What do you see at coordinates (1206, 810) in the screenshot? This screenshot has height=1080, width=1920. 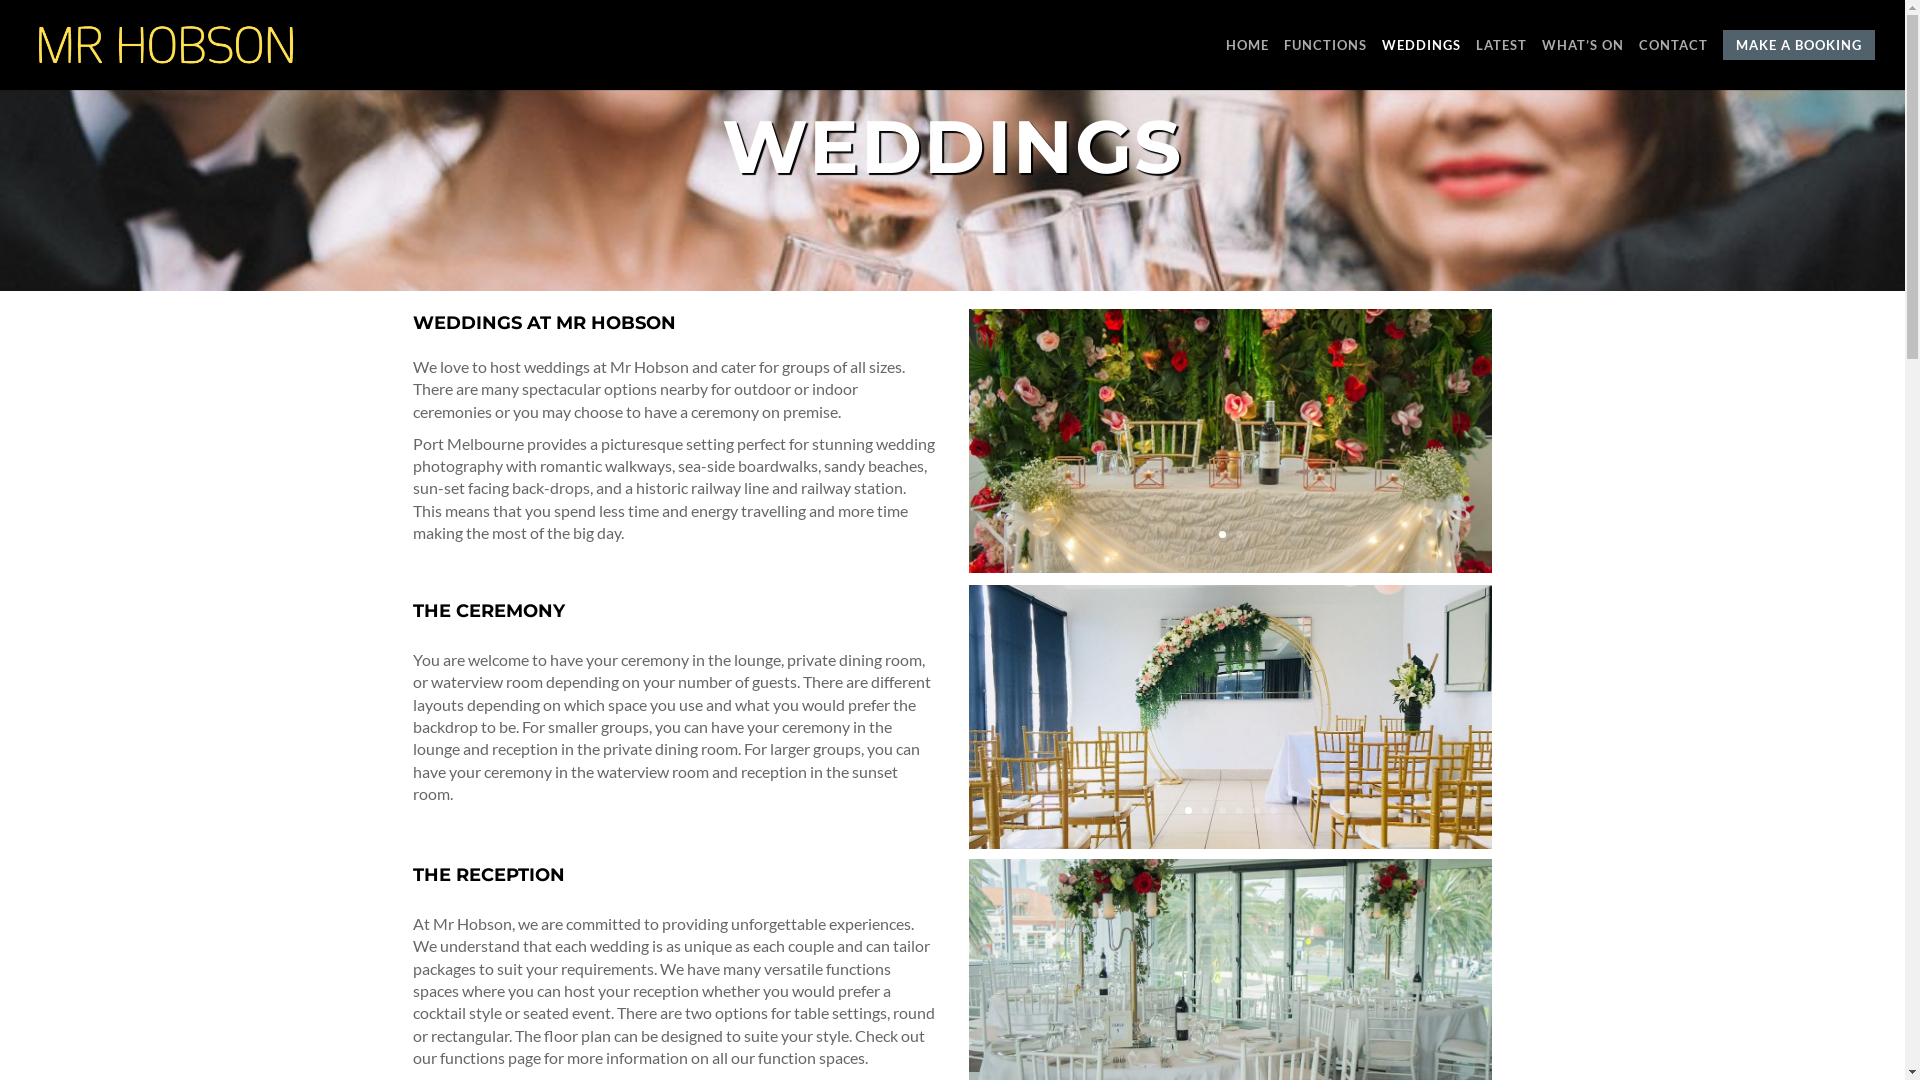 I see `2` at bounding box center [1206, 810].